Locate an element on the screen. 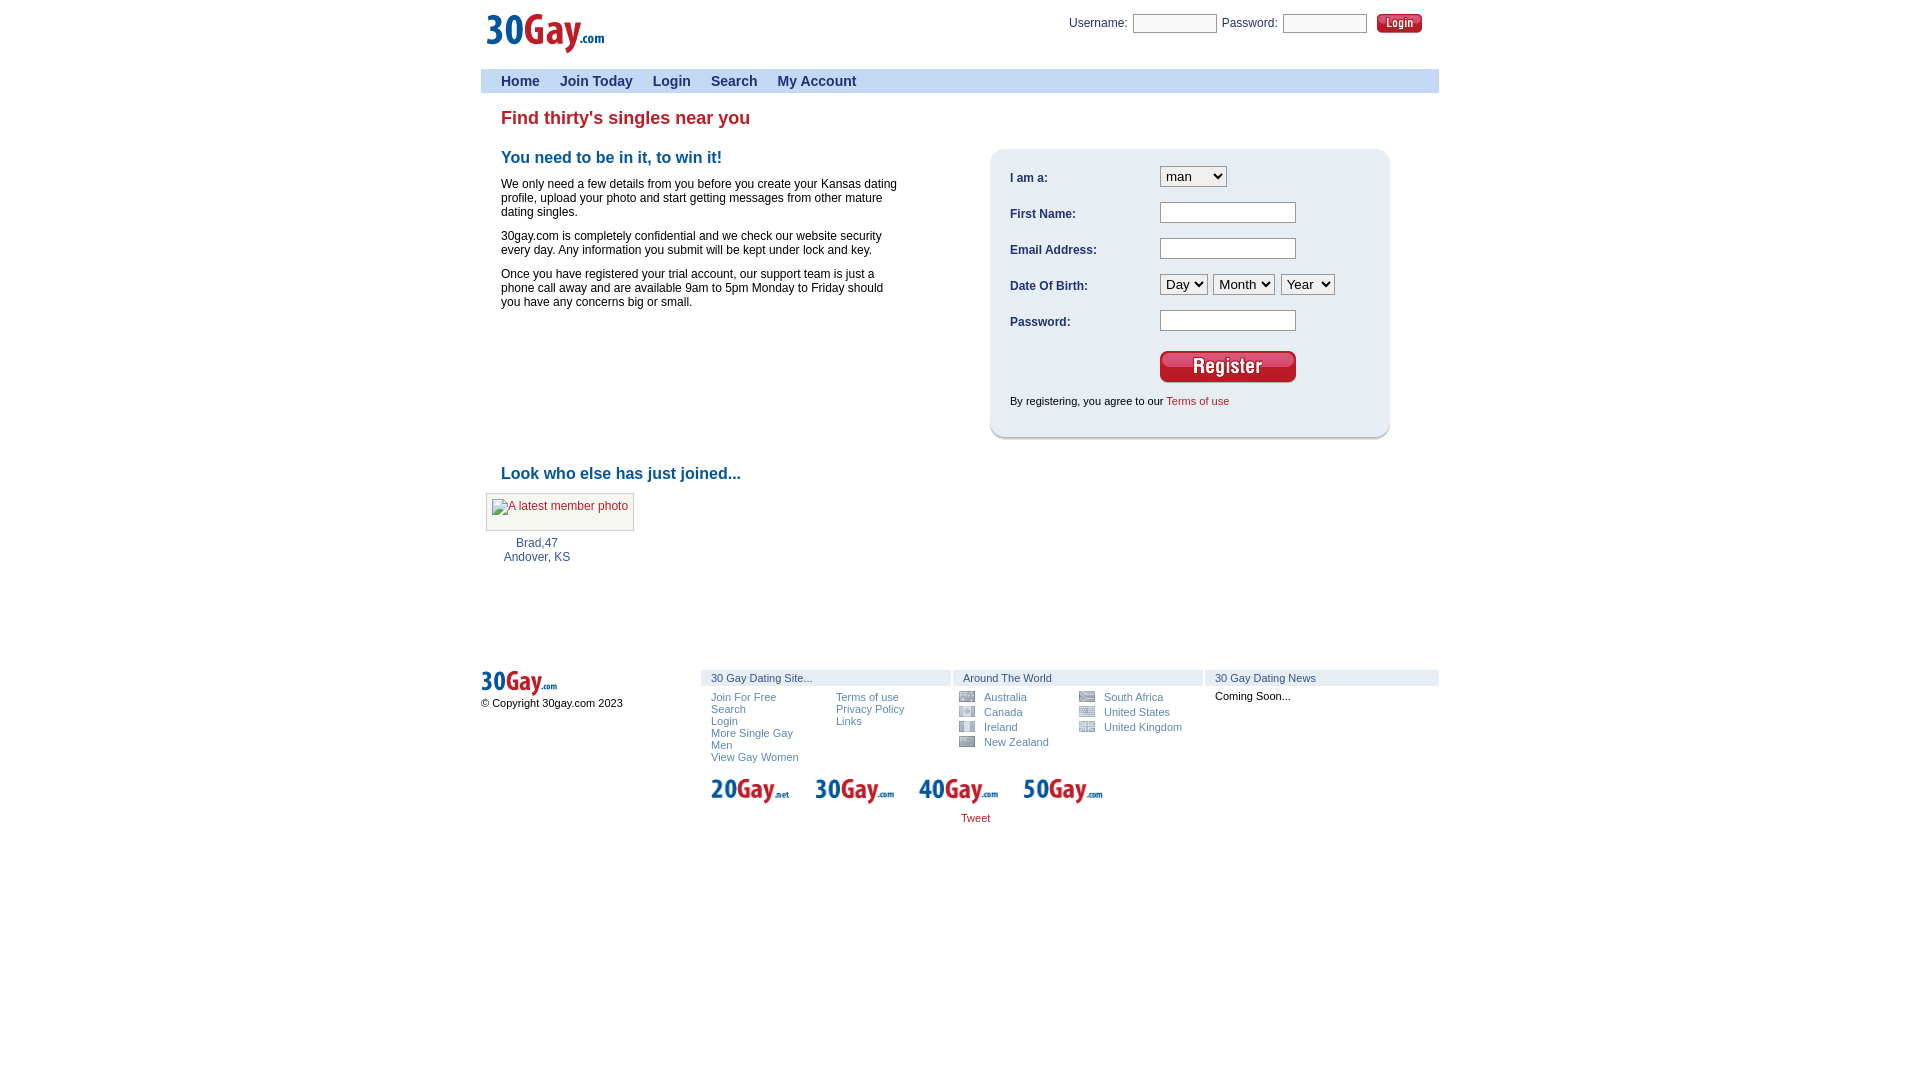  Login is located at coordinates (672, 81).